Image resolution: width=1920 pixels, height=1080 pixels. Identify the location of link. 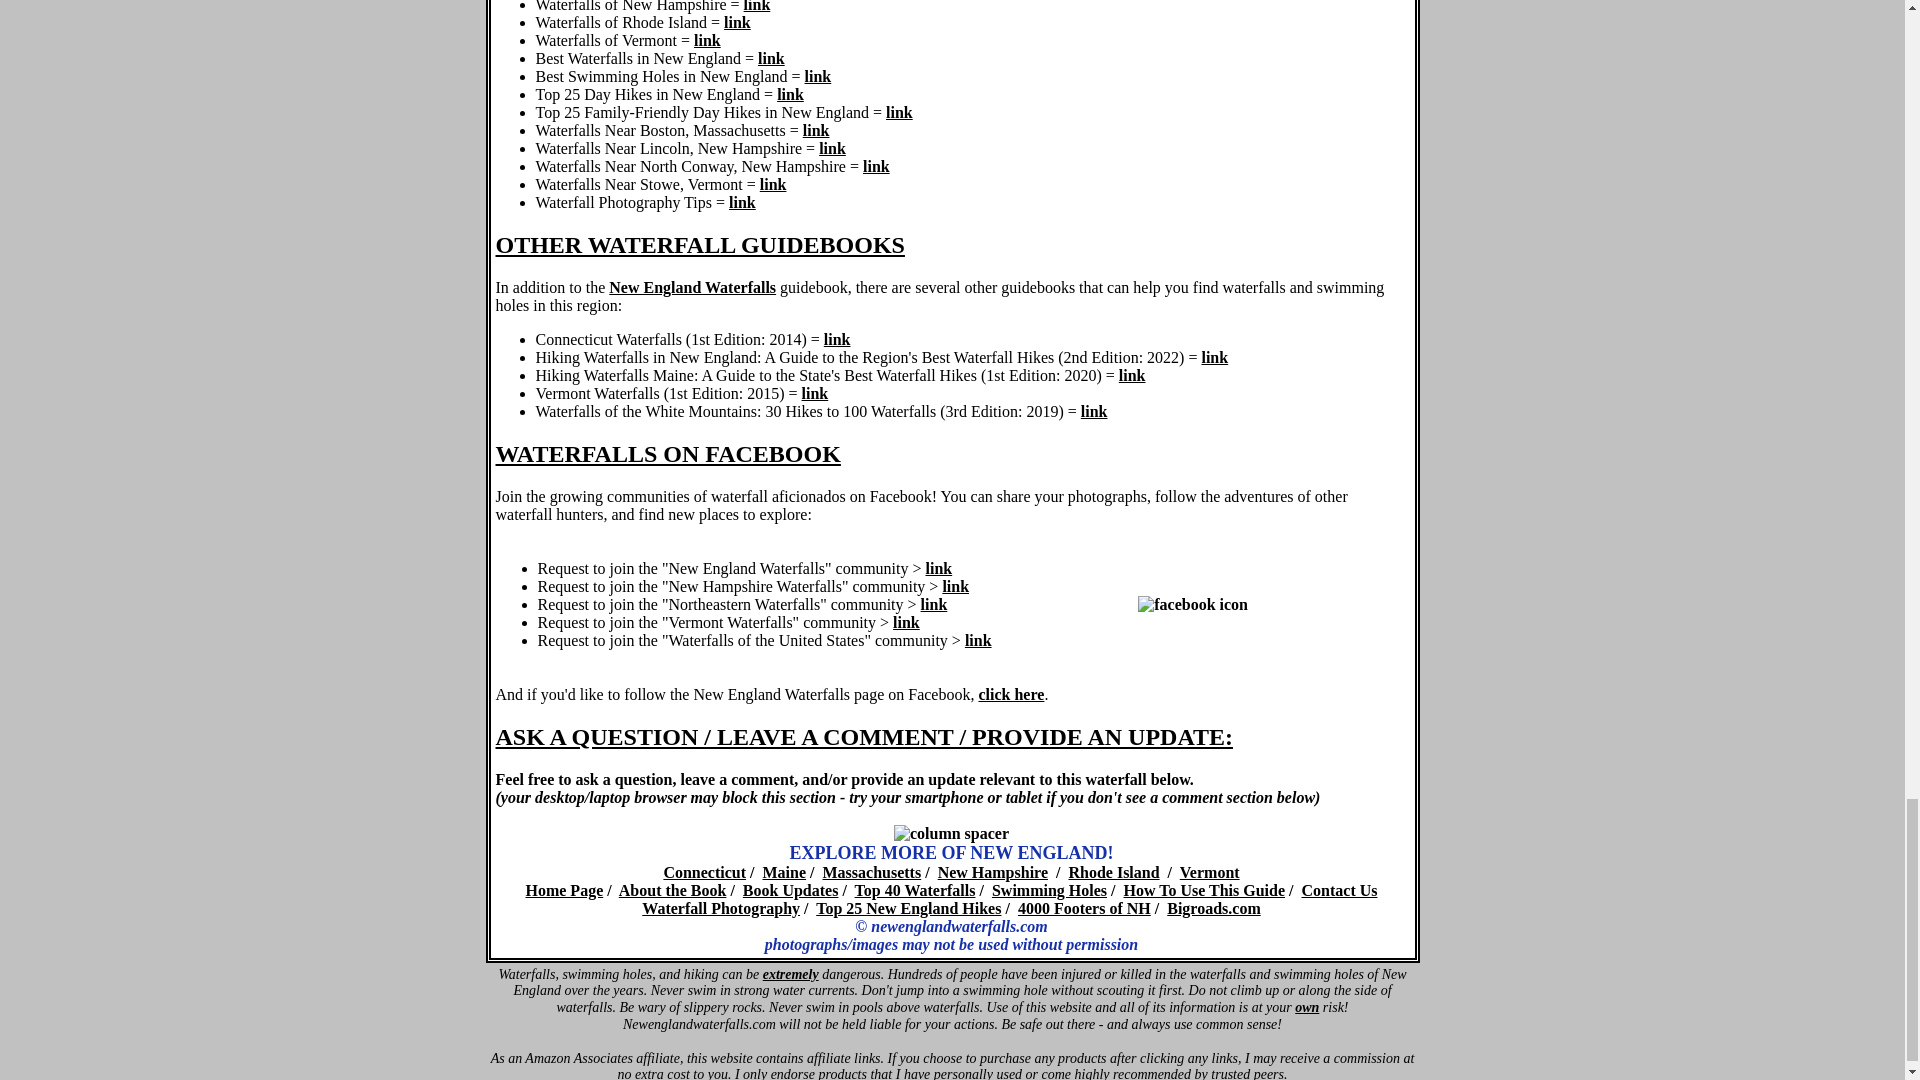
(876, 166).